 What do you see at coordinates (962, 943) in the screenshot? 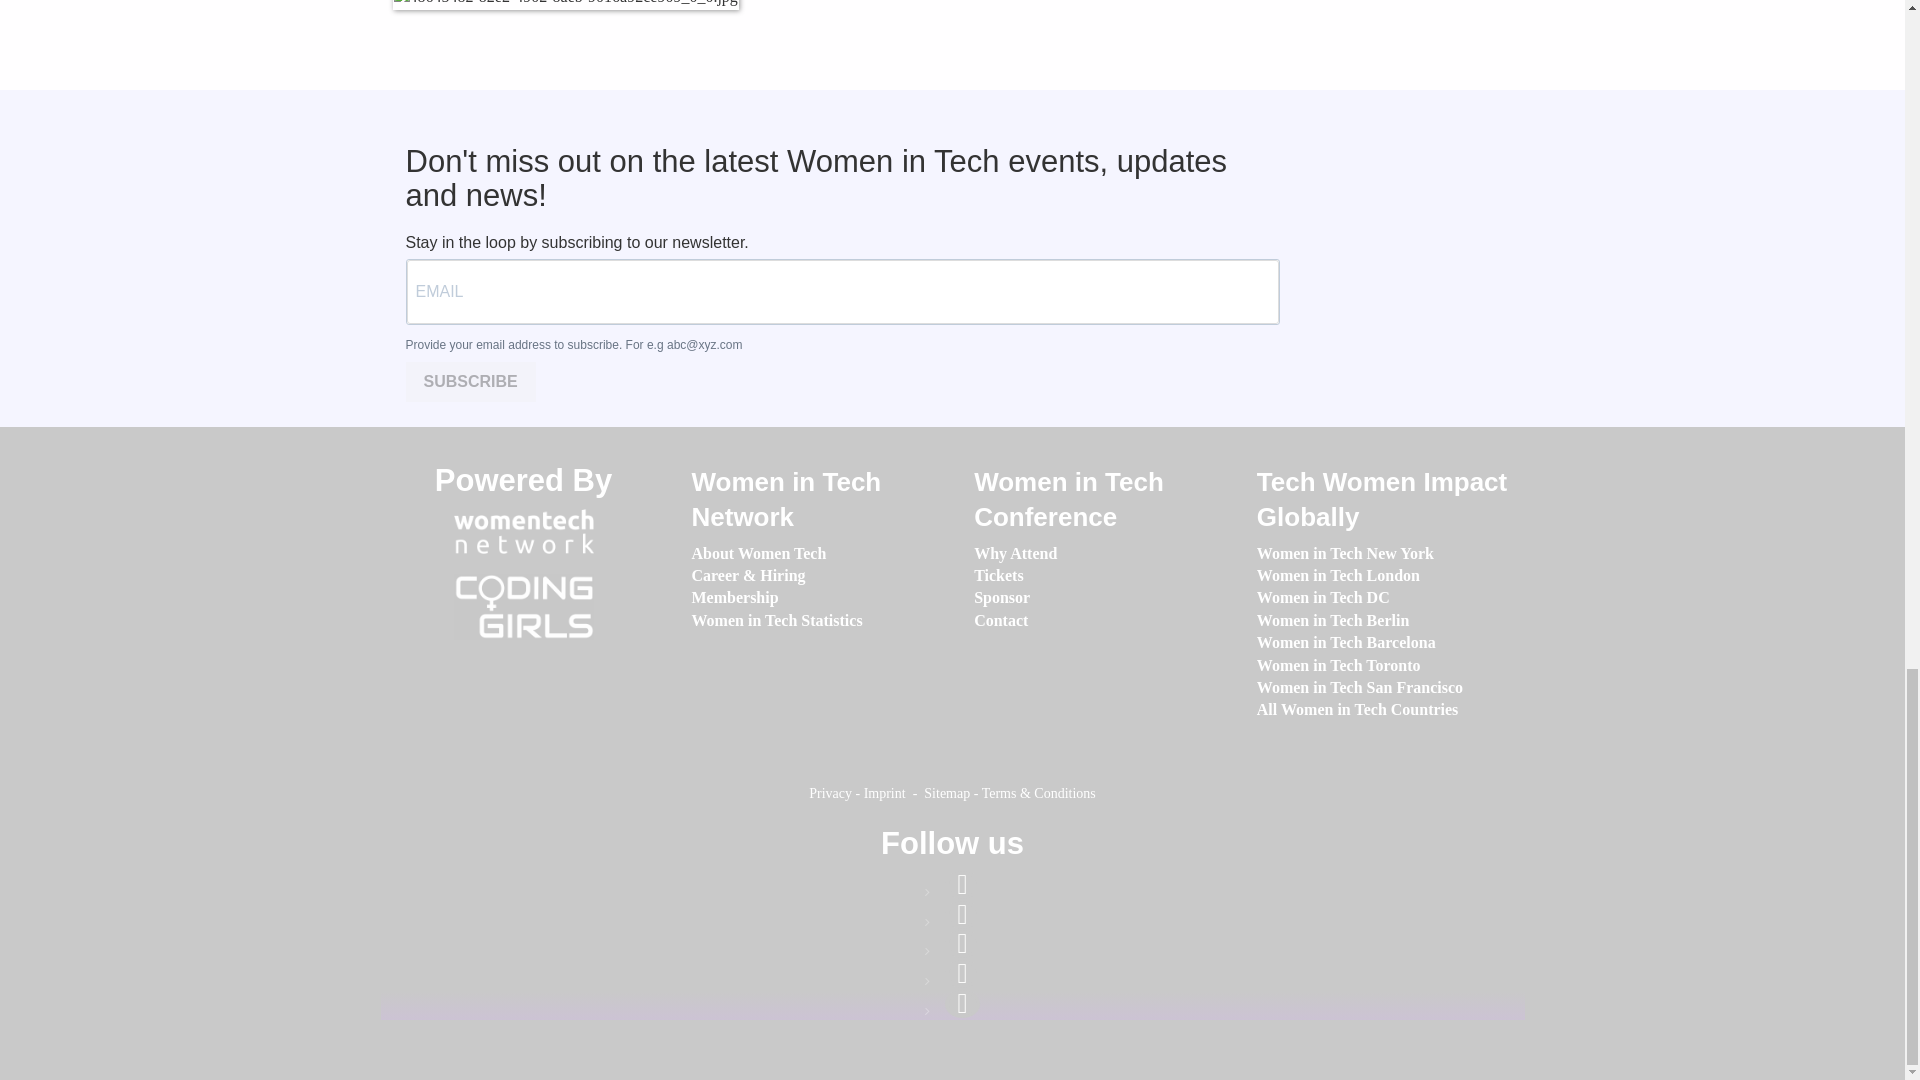
I see `instagram` at bounding box center [962, 943].